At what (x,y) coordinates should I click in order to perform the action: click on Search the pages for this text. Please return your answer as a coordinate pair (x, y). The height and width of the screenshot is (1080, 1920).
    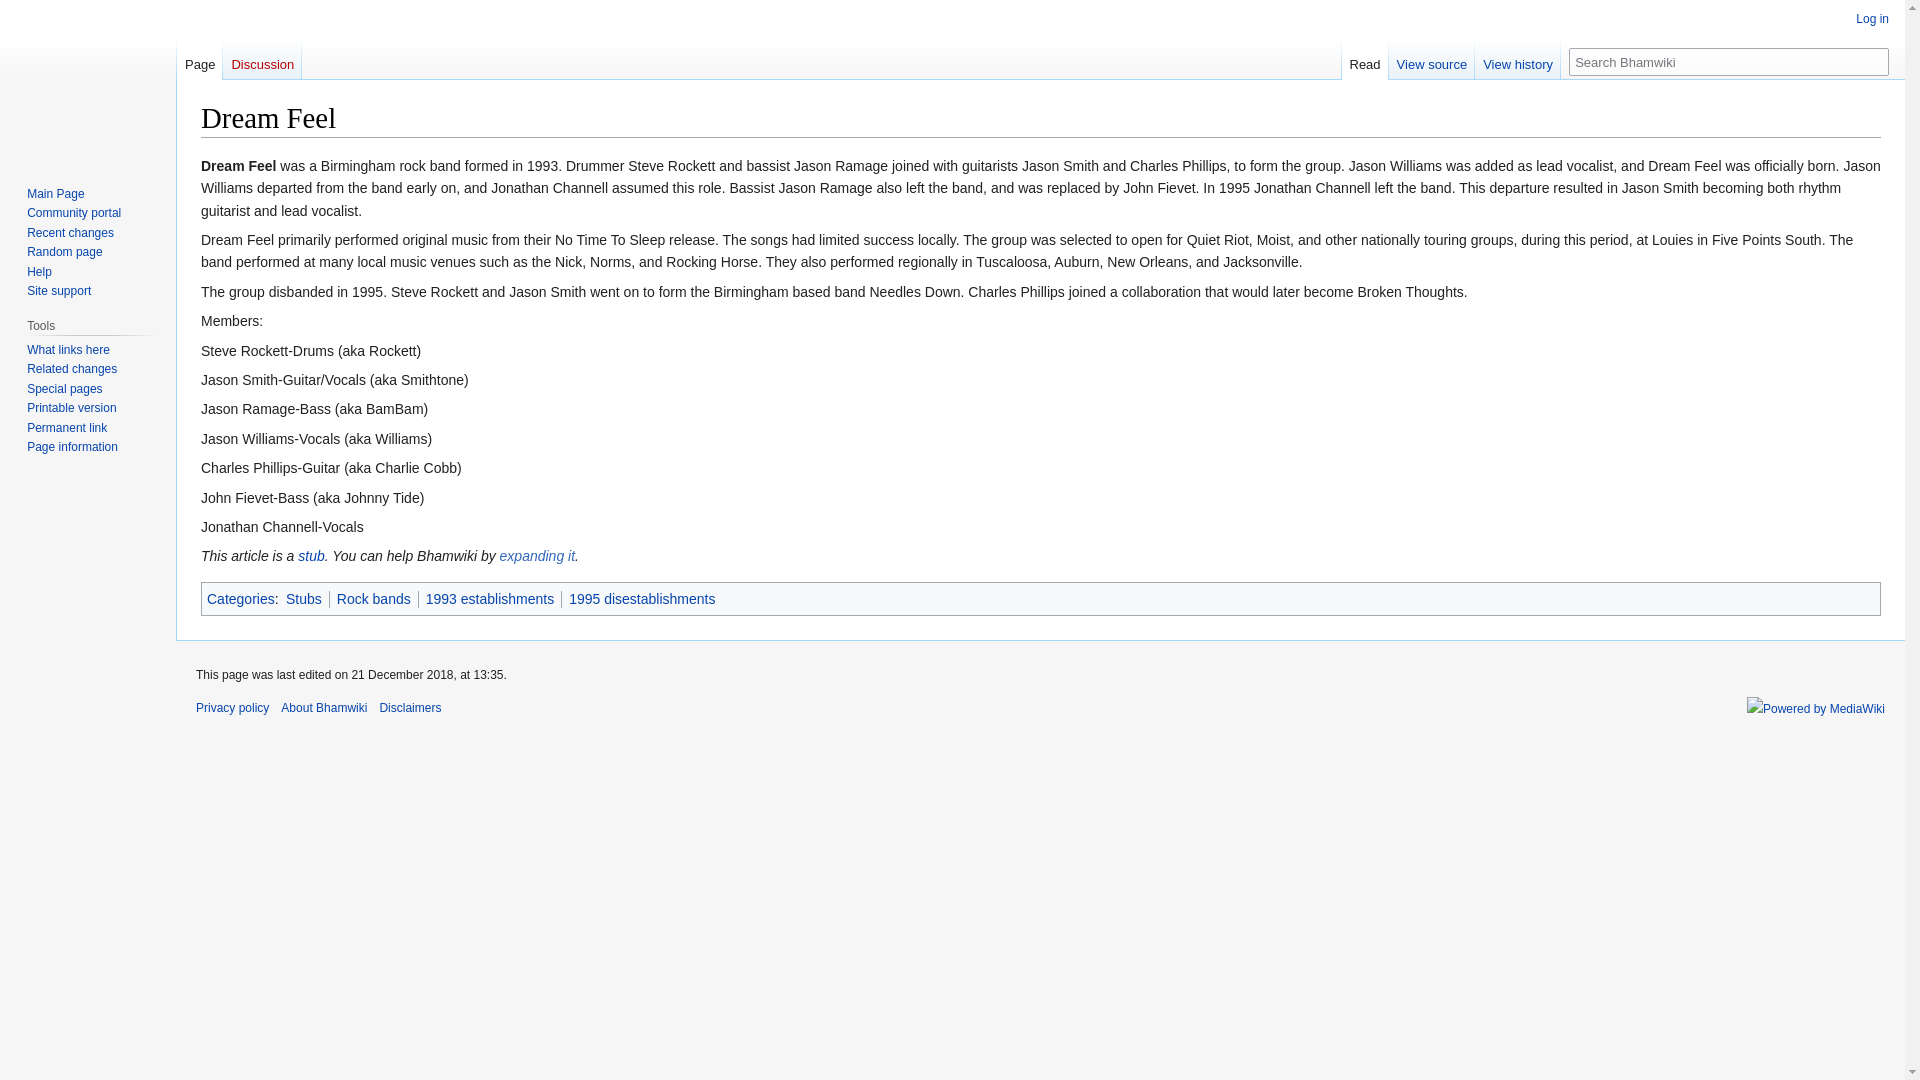
    Looking at the image, I should click on (1874, 61).